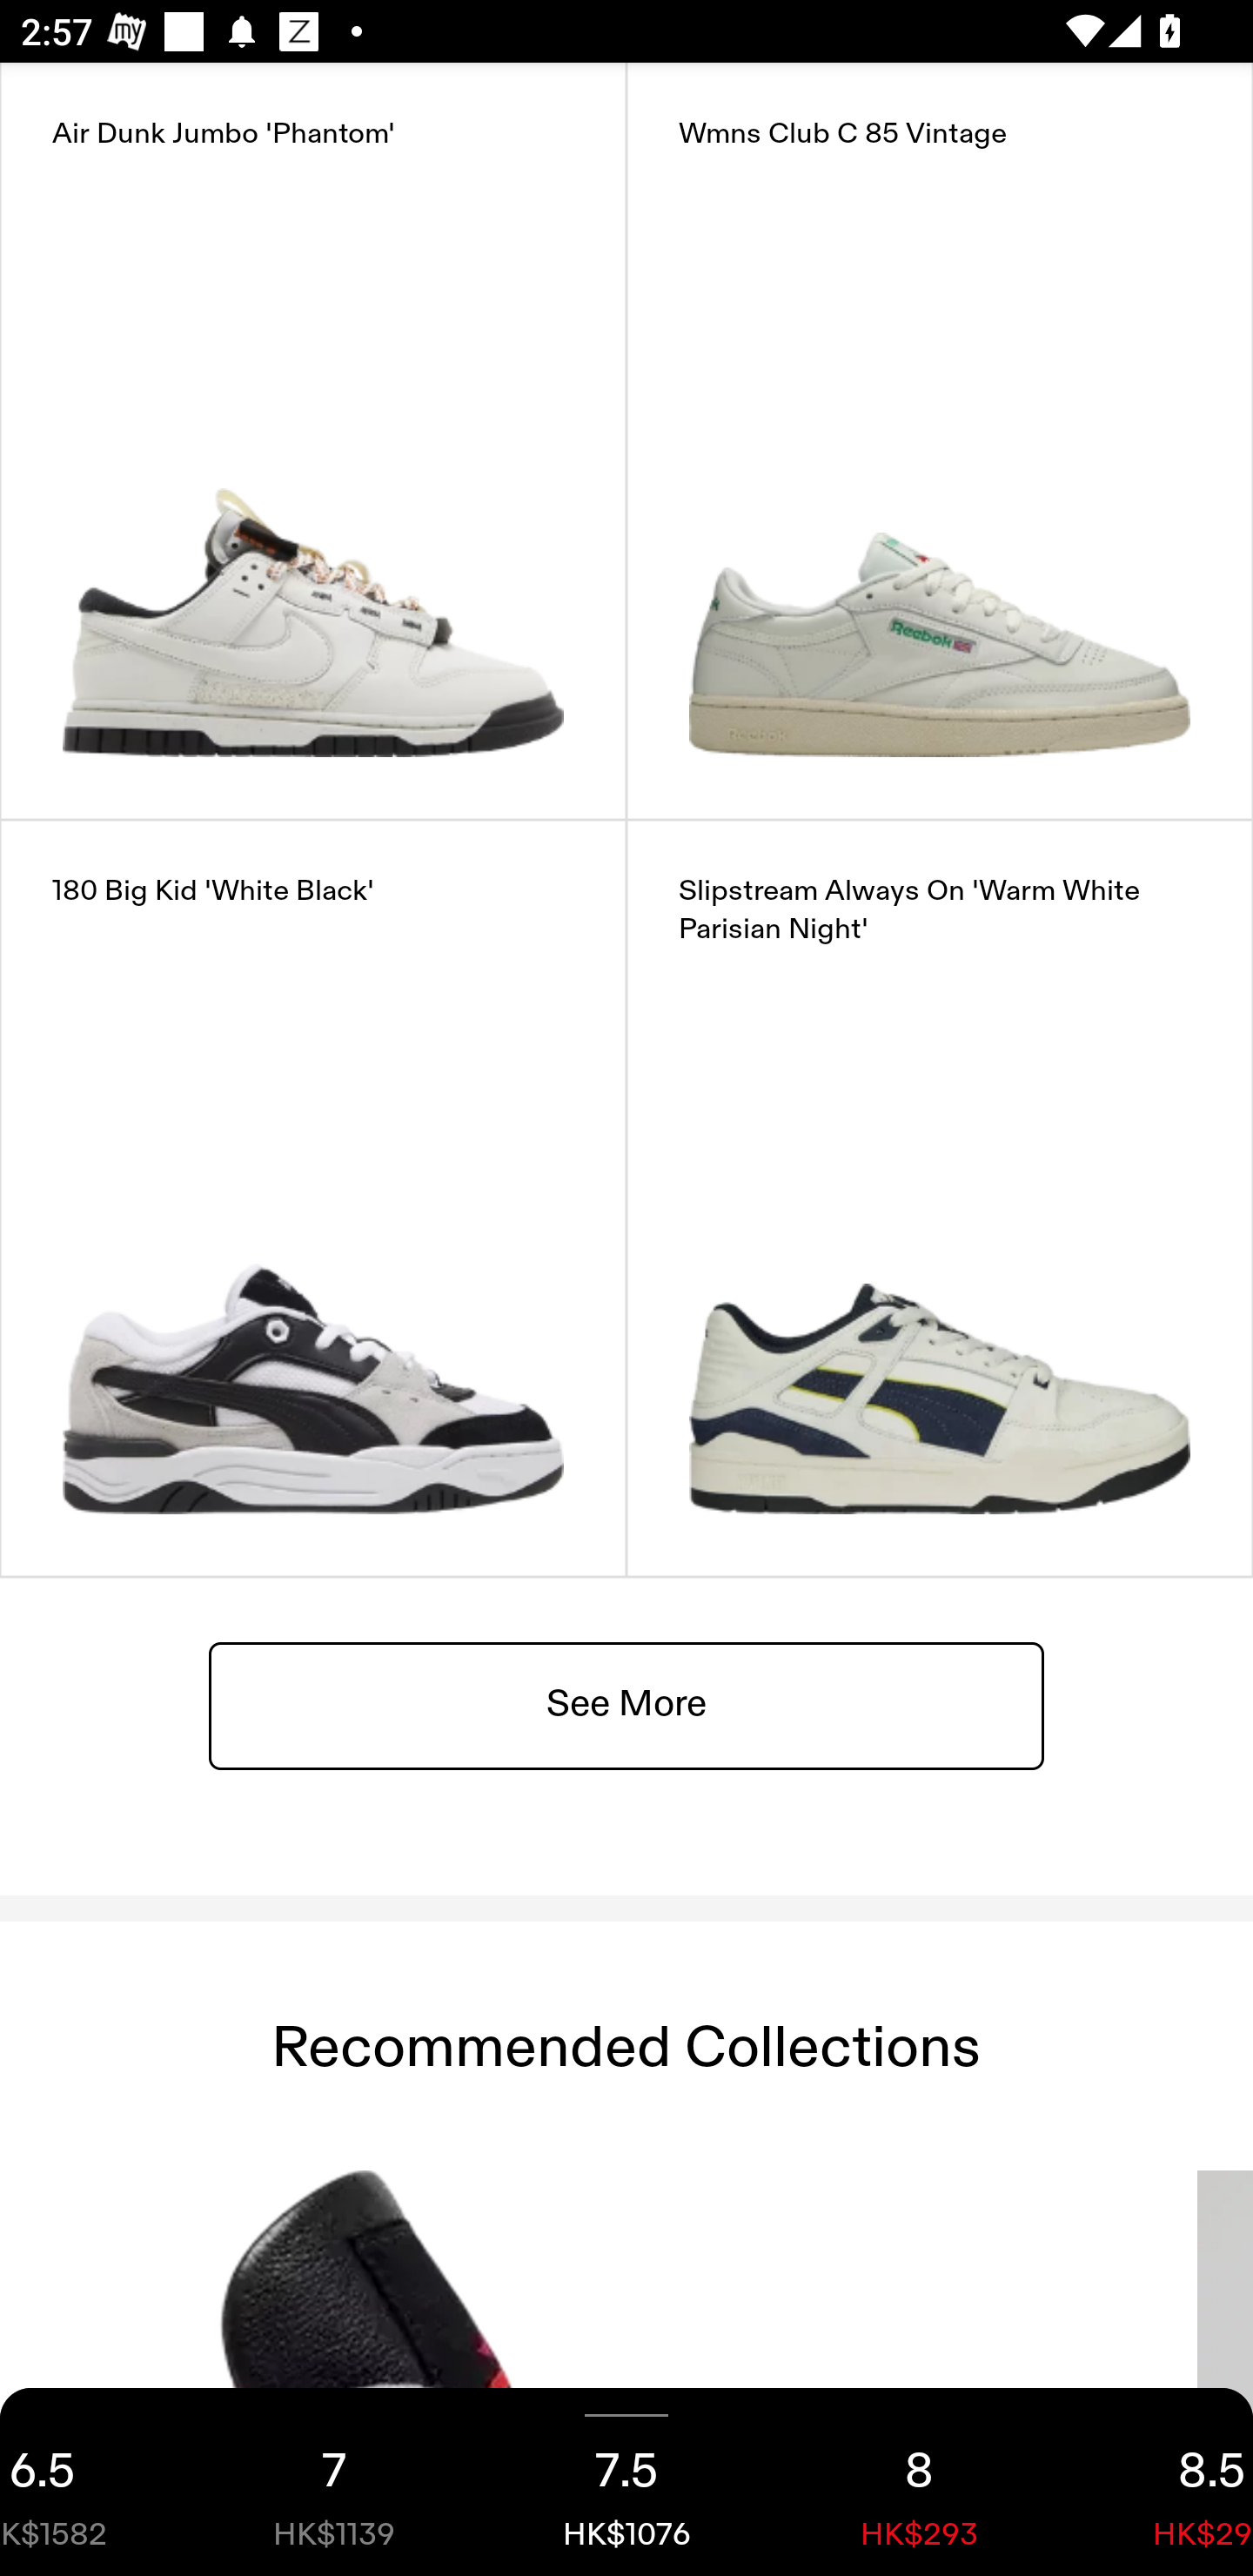  Describe the element at coordinates (94, 2482) in the screenshot. I see `6.5 HK$1582` at that location.